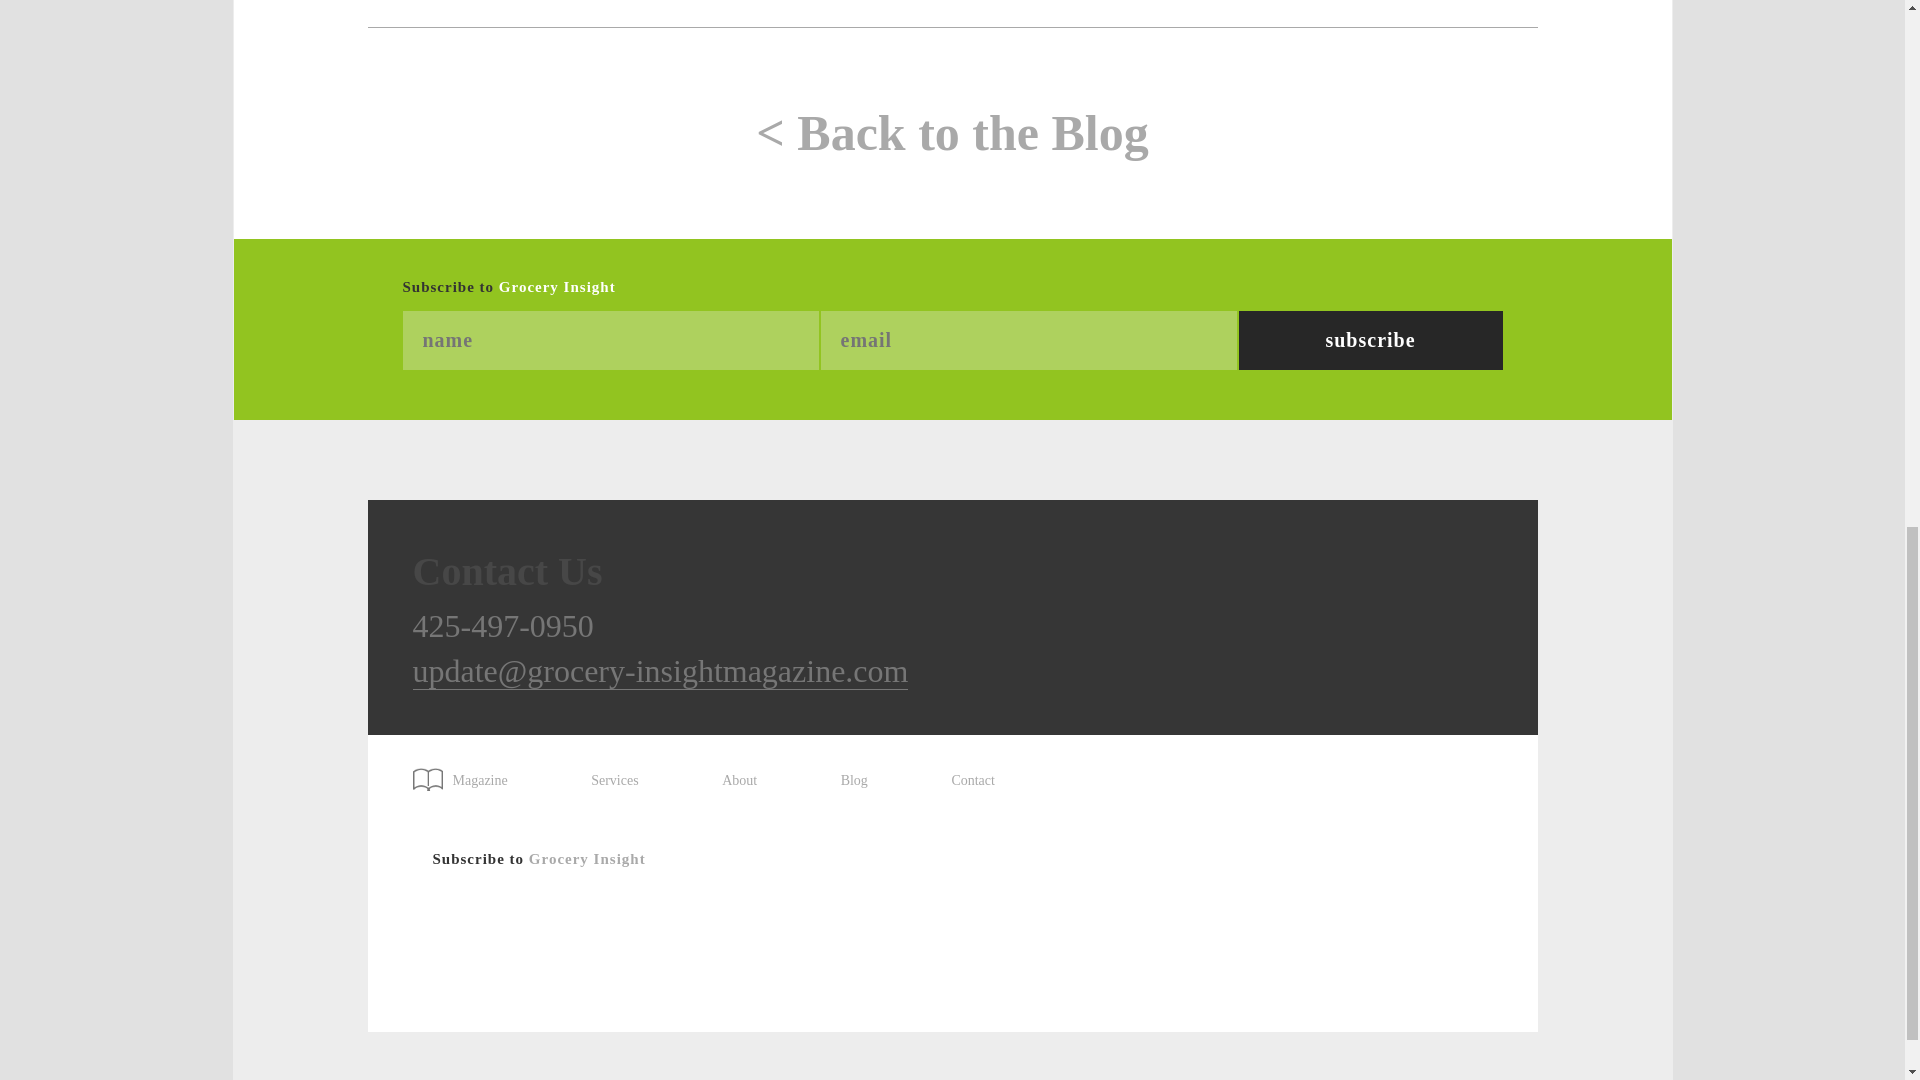  Describe the element at coordinates (854, 780) in the screenshot. I see `Blog` at that location.